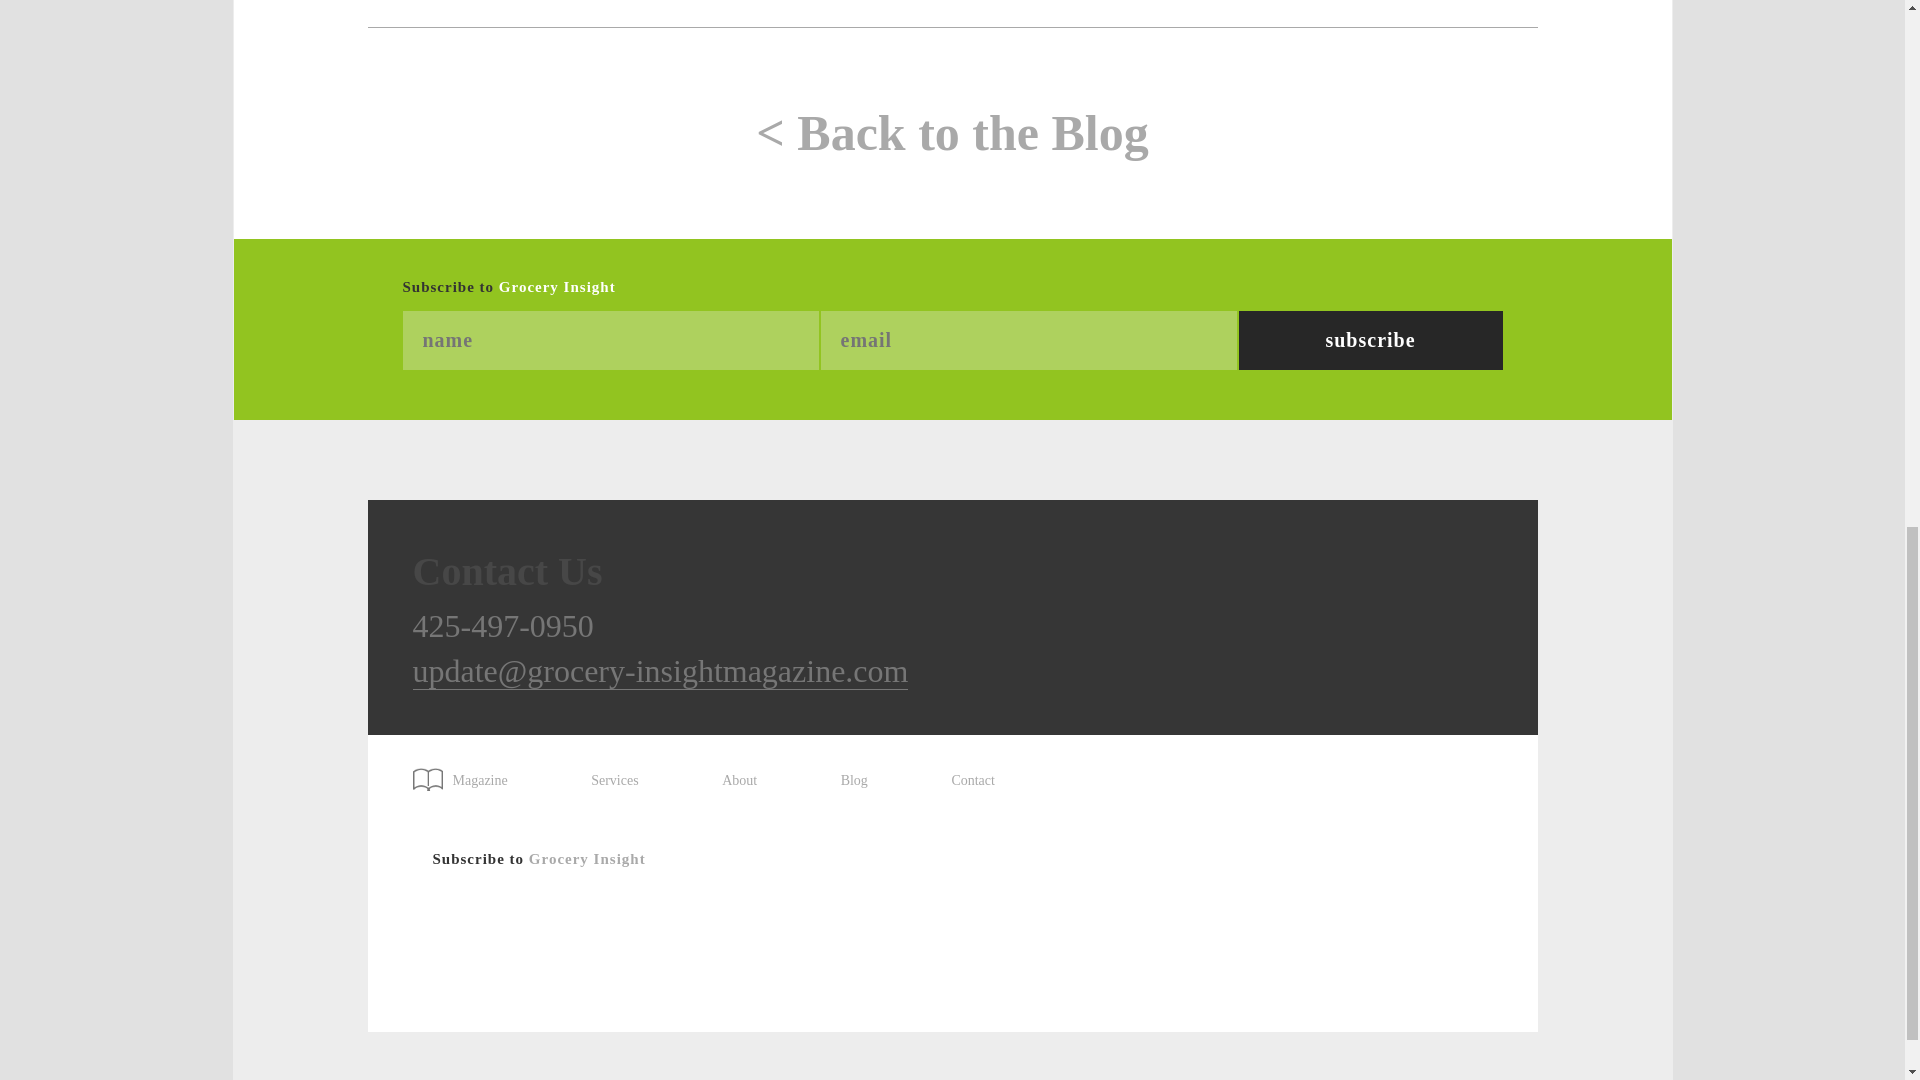  Describe the element at coordinates (854, 780) in the screenshot. I see `Blog` at that location.